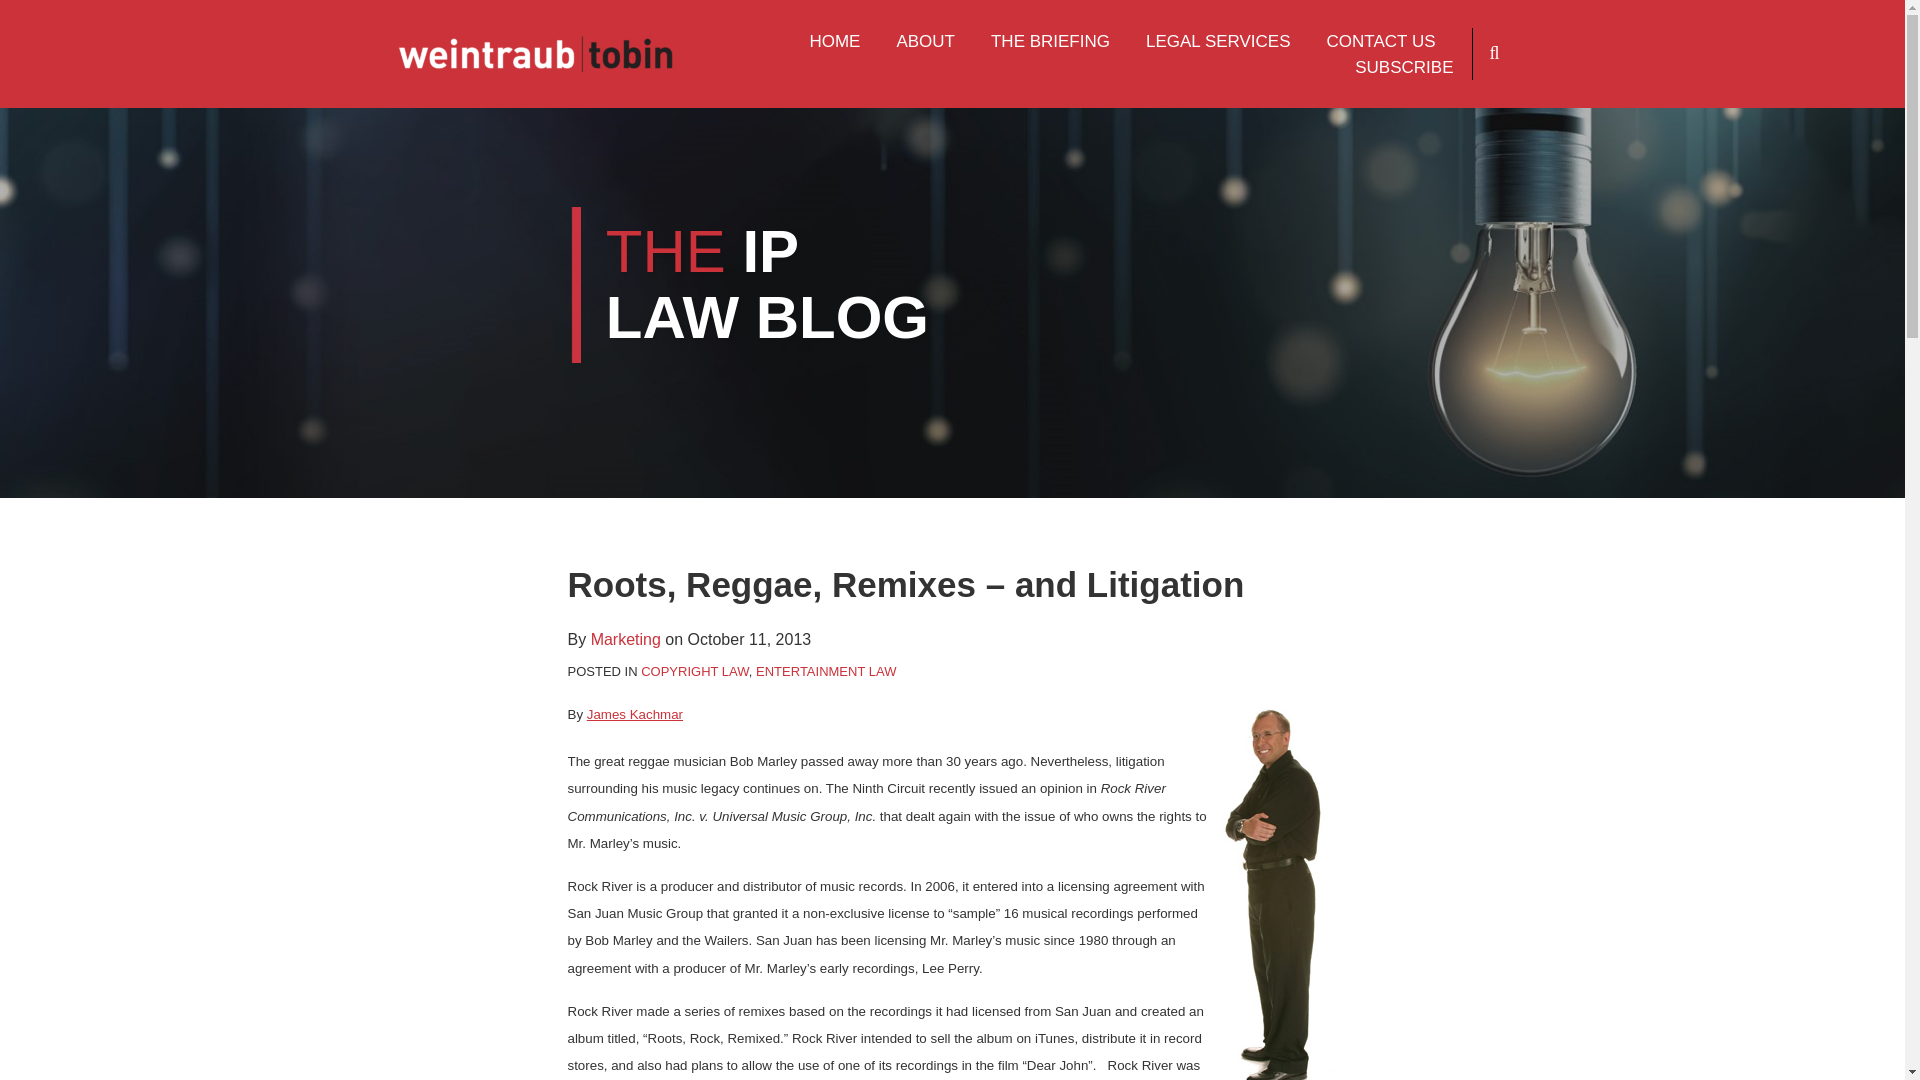  Describe the element at coordinates (694, 672) in the screenshot. I see `COPYRIGHT LAW` at that location.